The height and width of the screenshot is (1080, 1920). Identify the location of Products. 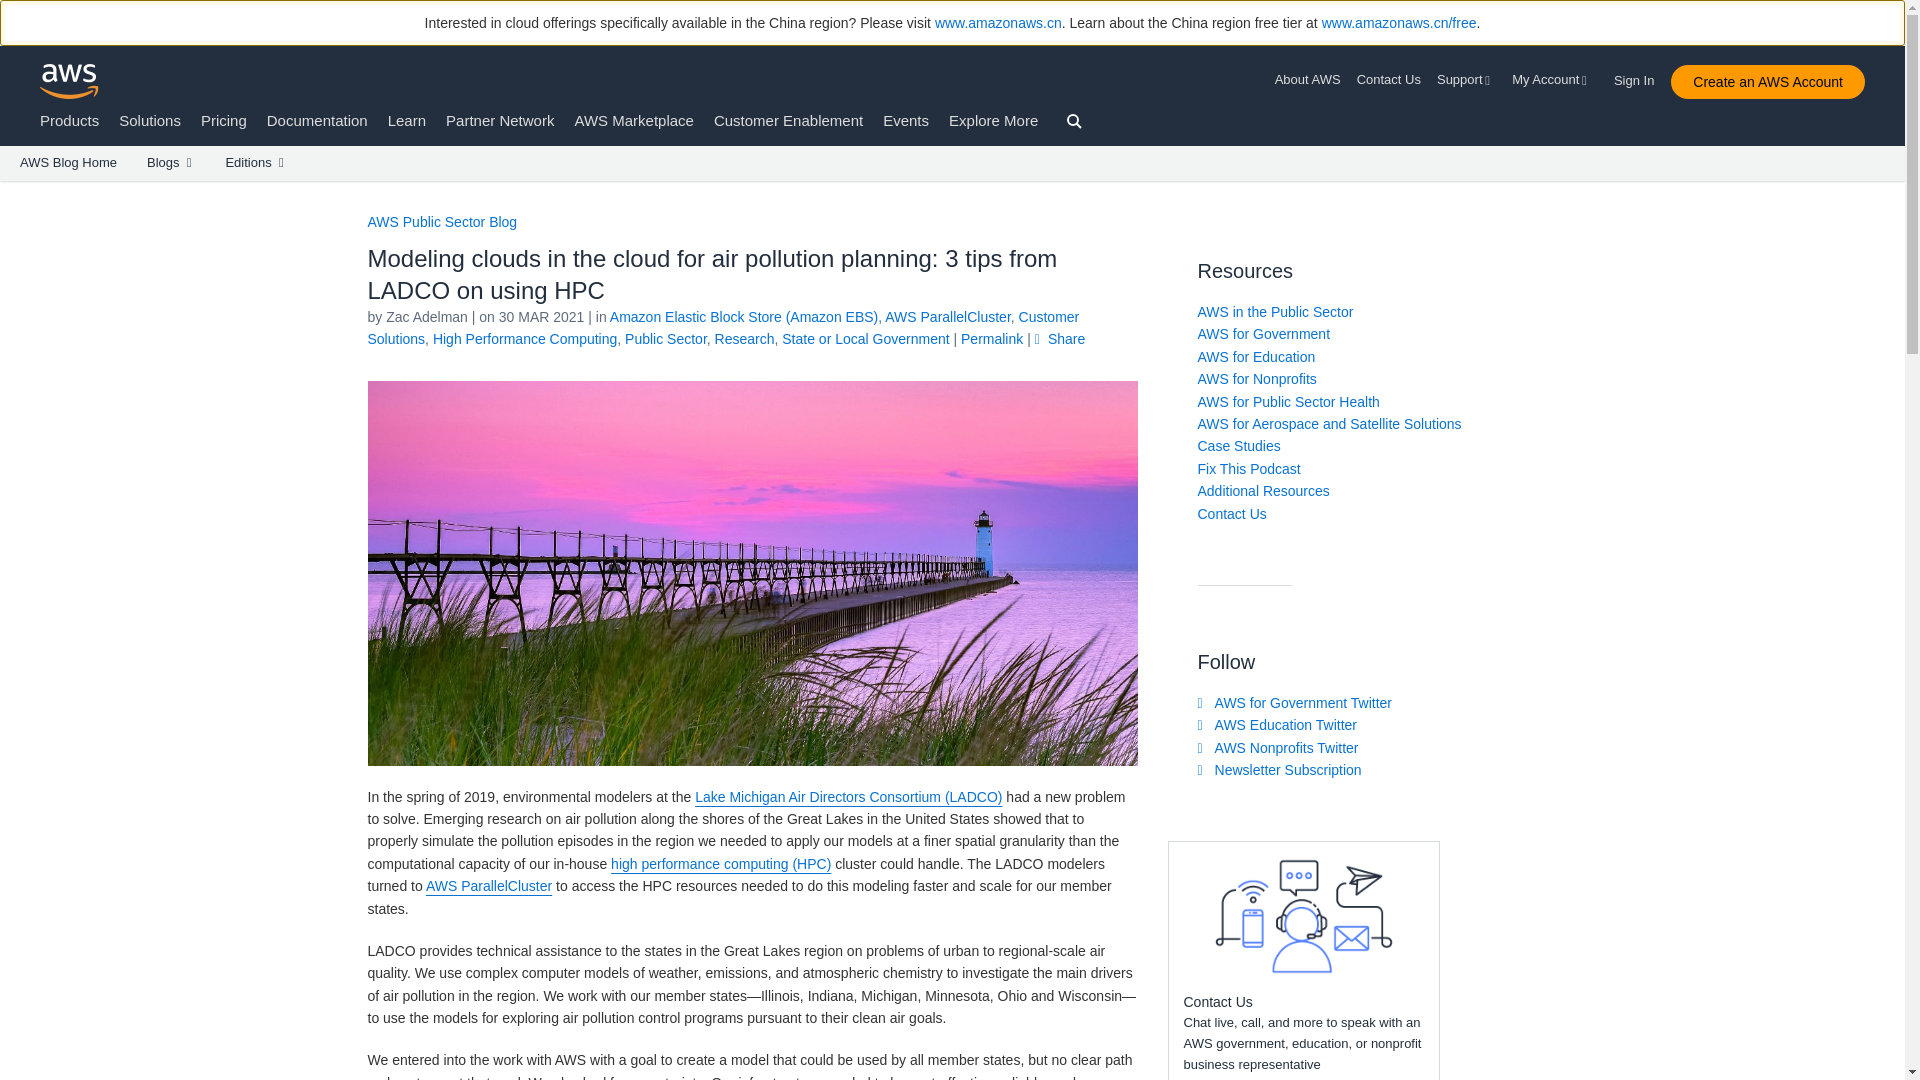
(70, 120).